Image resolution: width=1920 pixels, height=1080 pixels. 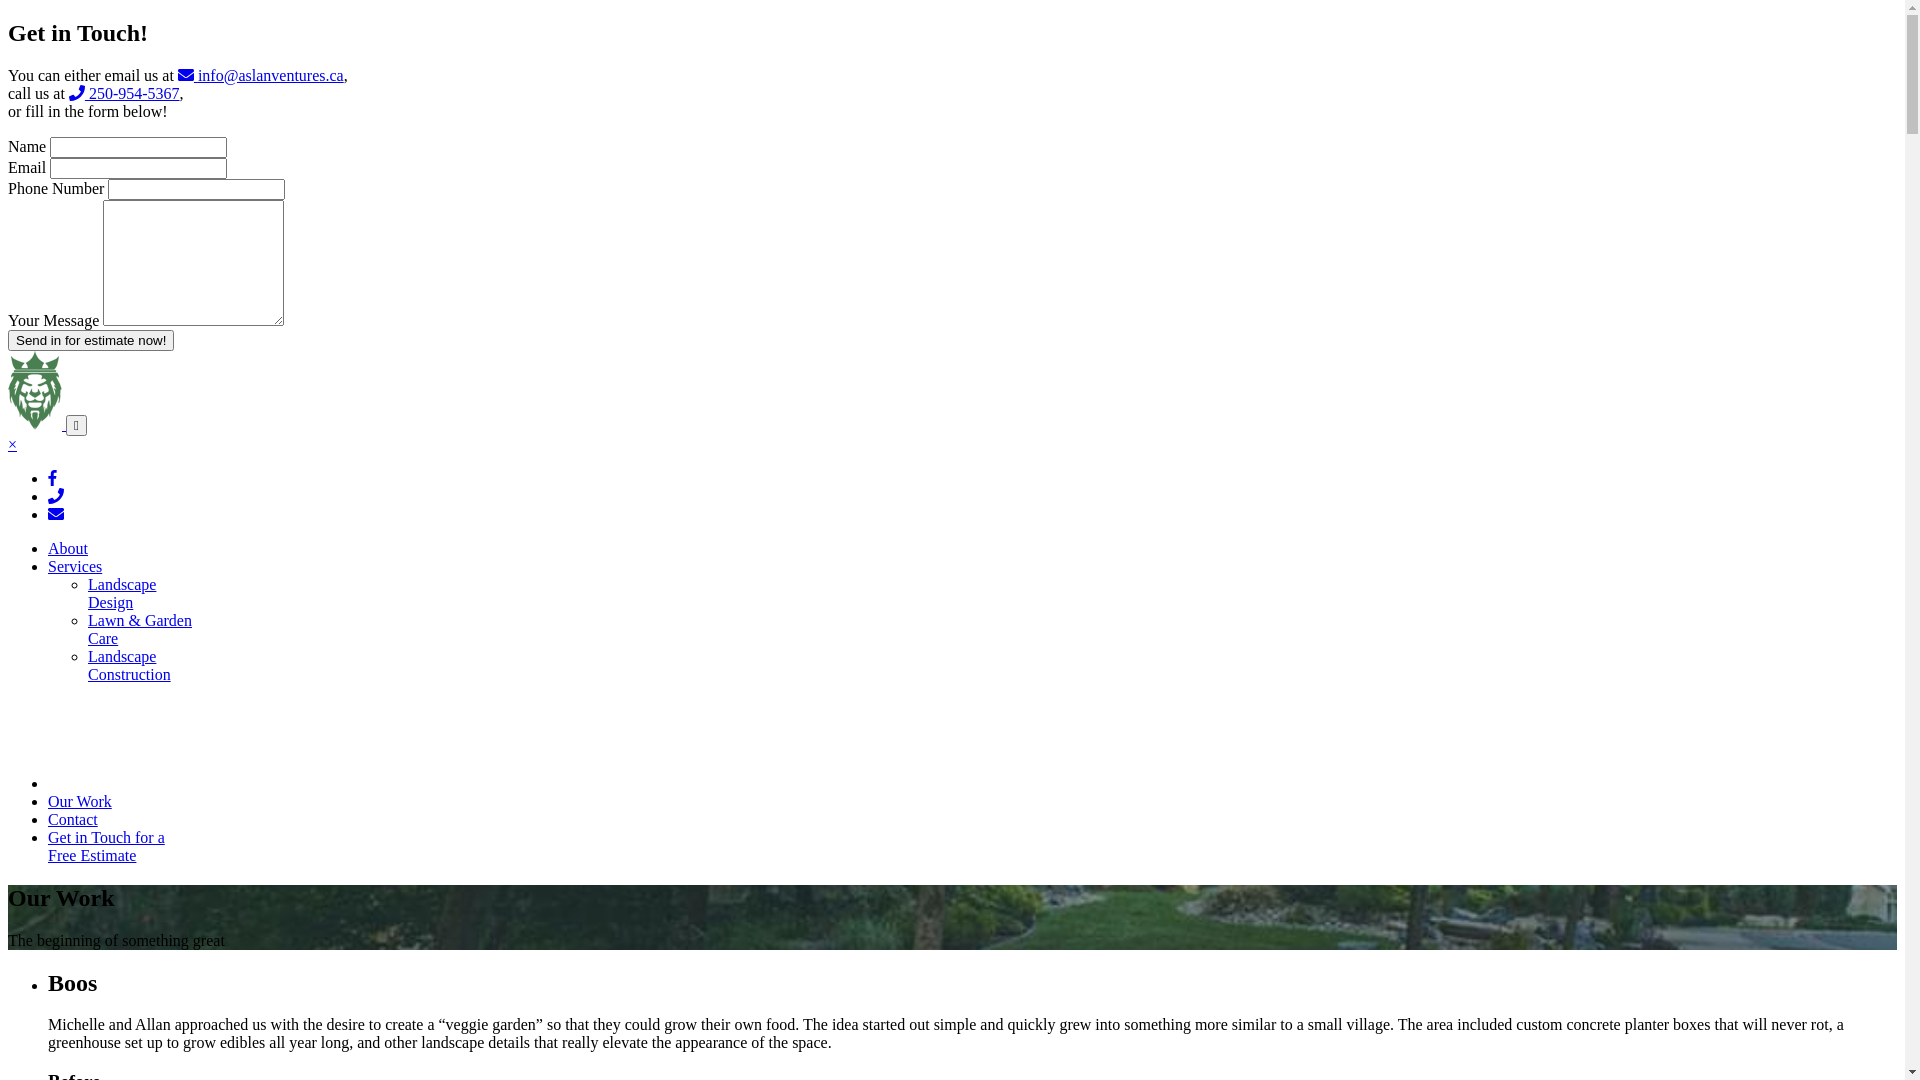 I want to click on Landscape
Construction, so click(x=130, y=666).